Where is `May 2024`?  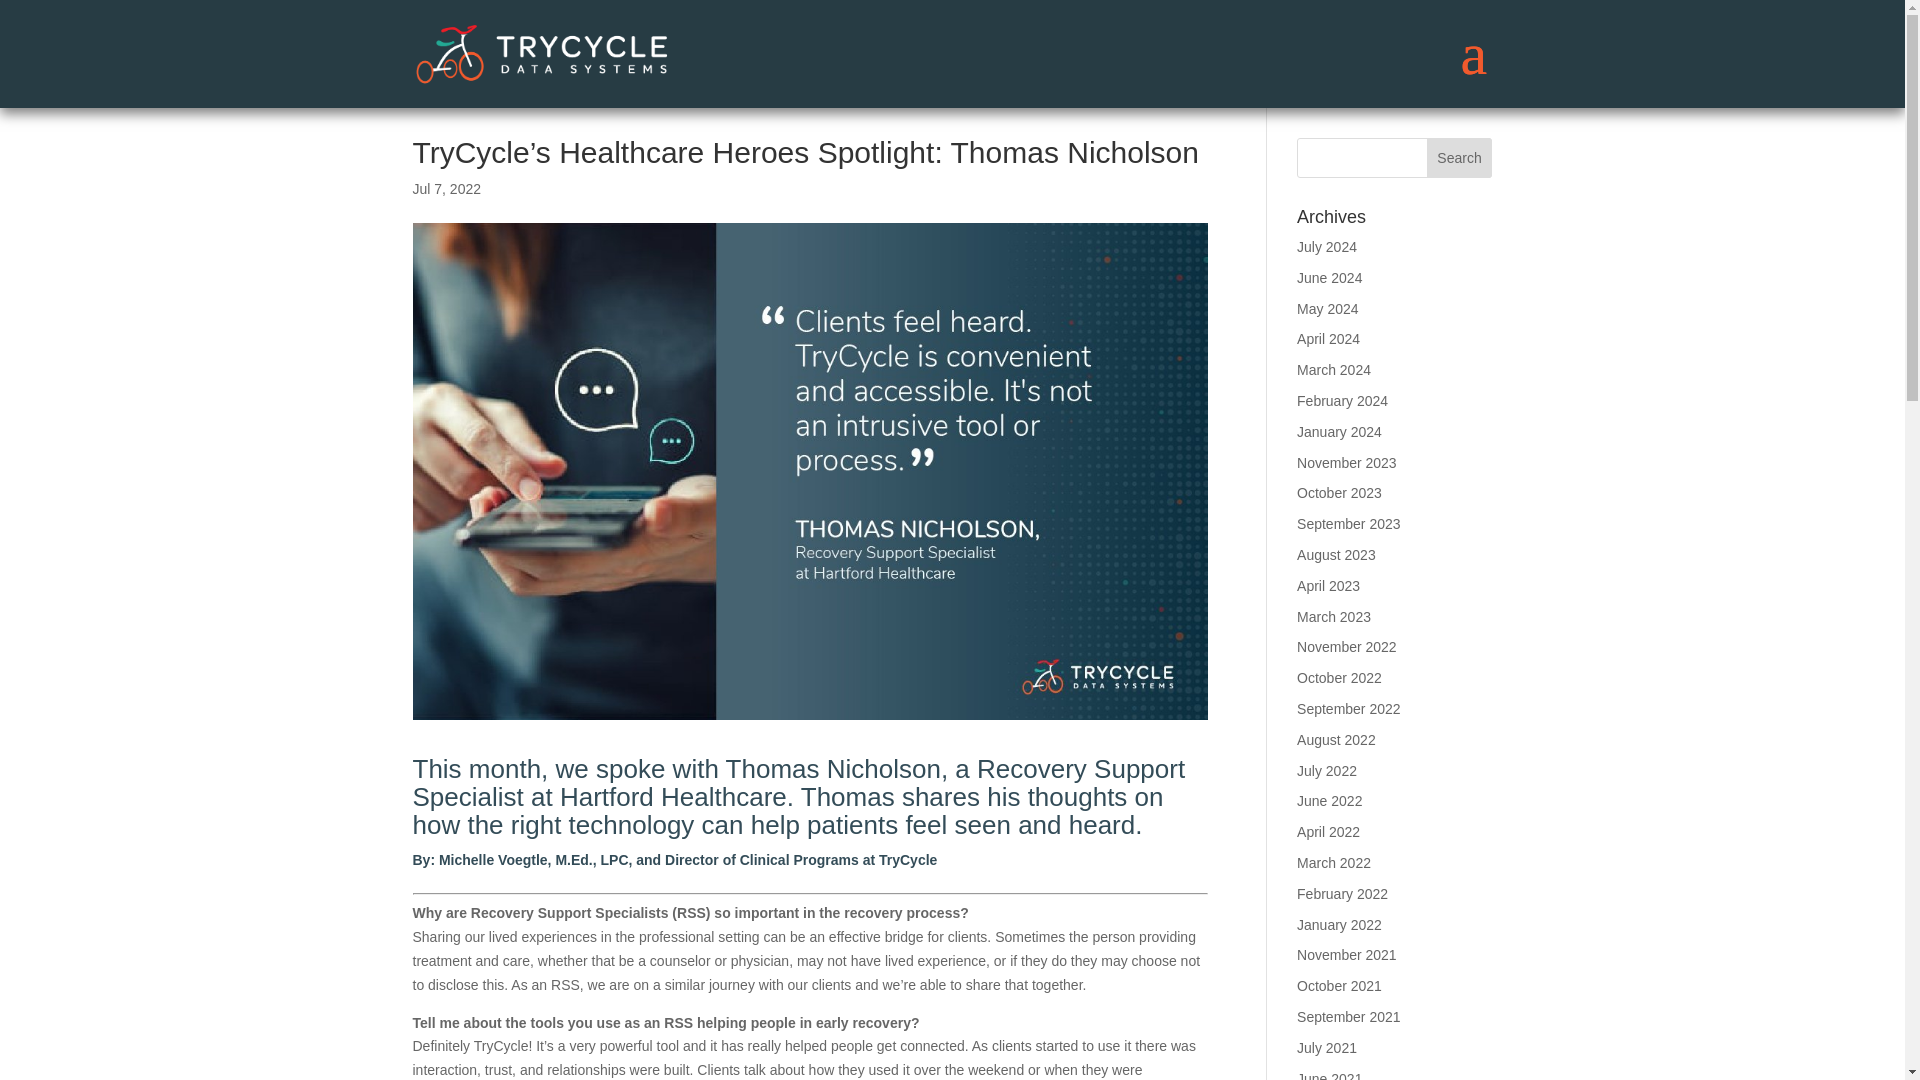 May 2024 is located at coordinates (1327, 309).